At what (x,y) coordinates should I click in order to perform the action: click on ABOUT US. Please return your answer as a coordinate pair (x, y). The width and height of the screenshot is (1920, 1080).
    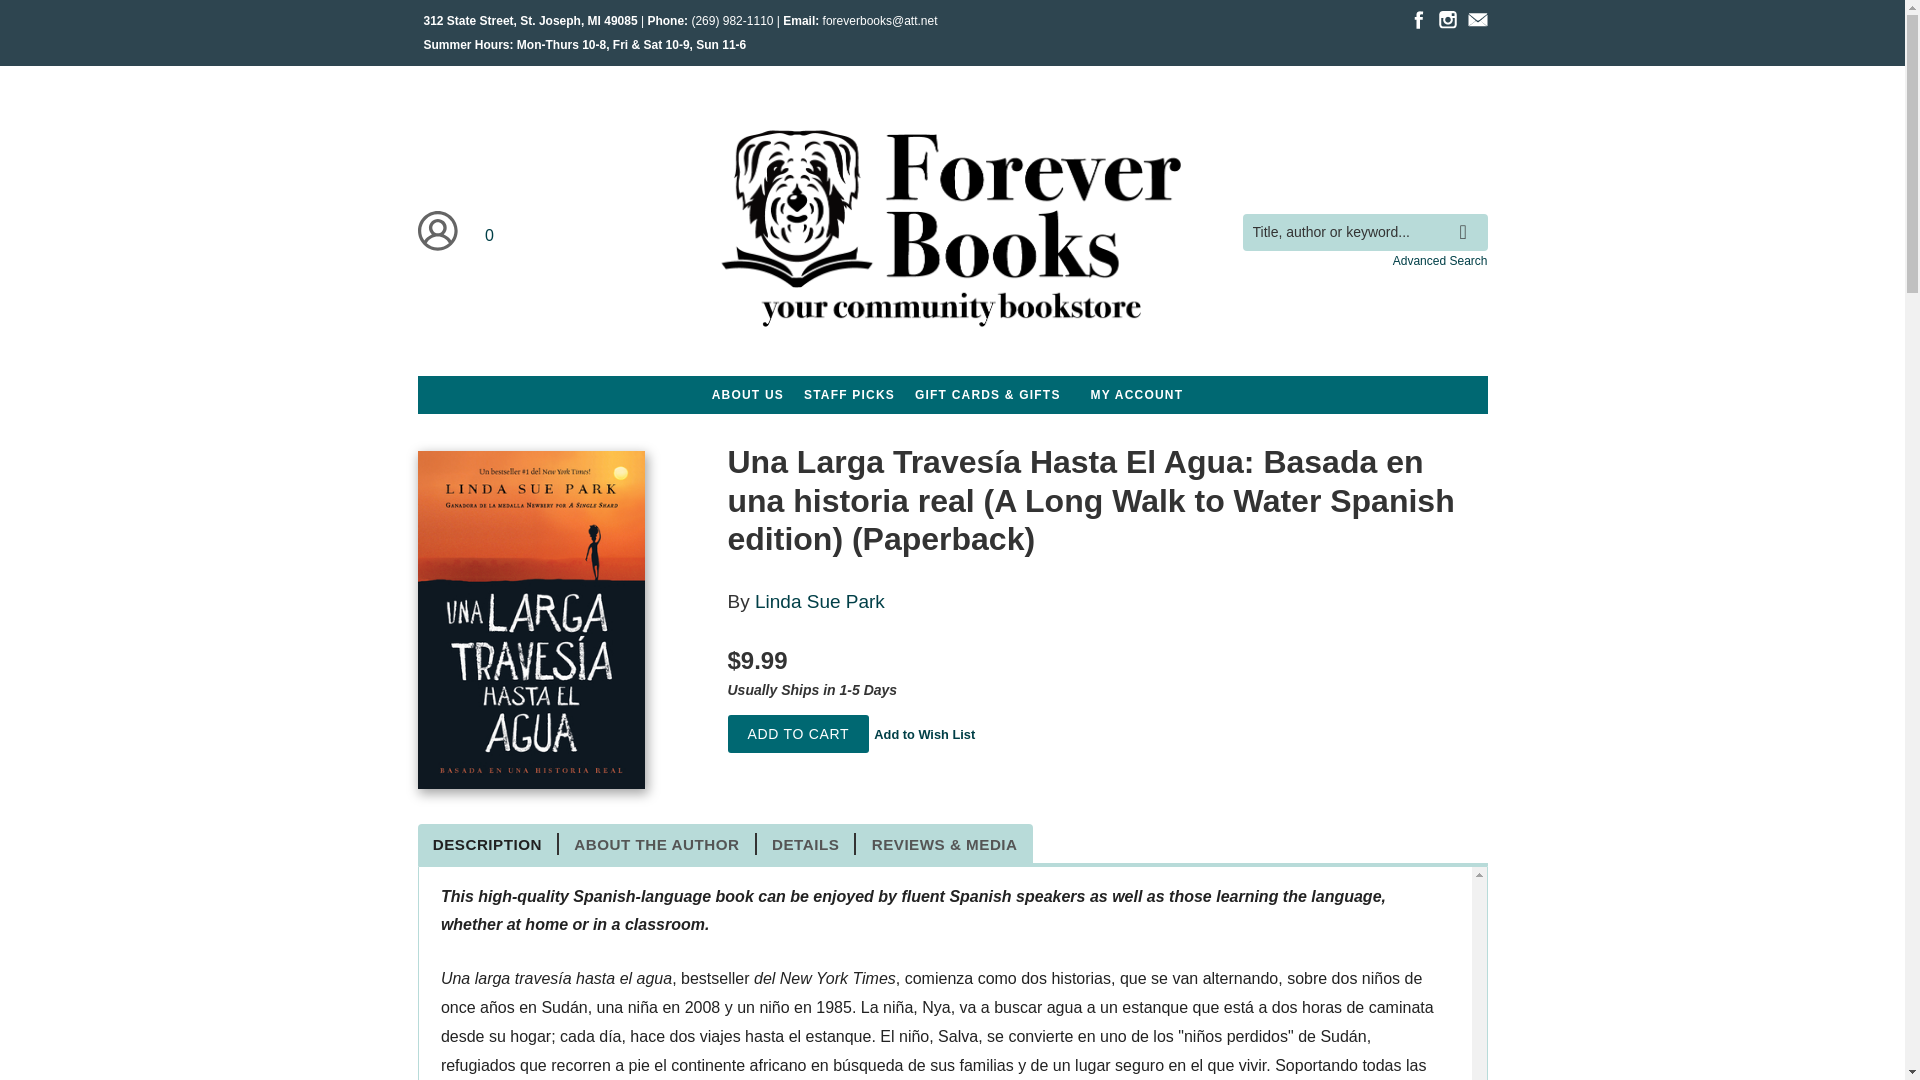
    Looking at the image, I should click on (748, 394).